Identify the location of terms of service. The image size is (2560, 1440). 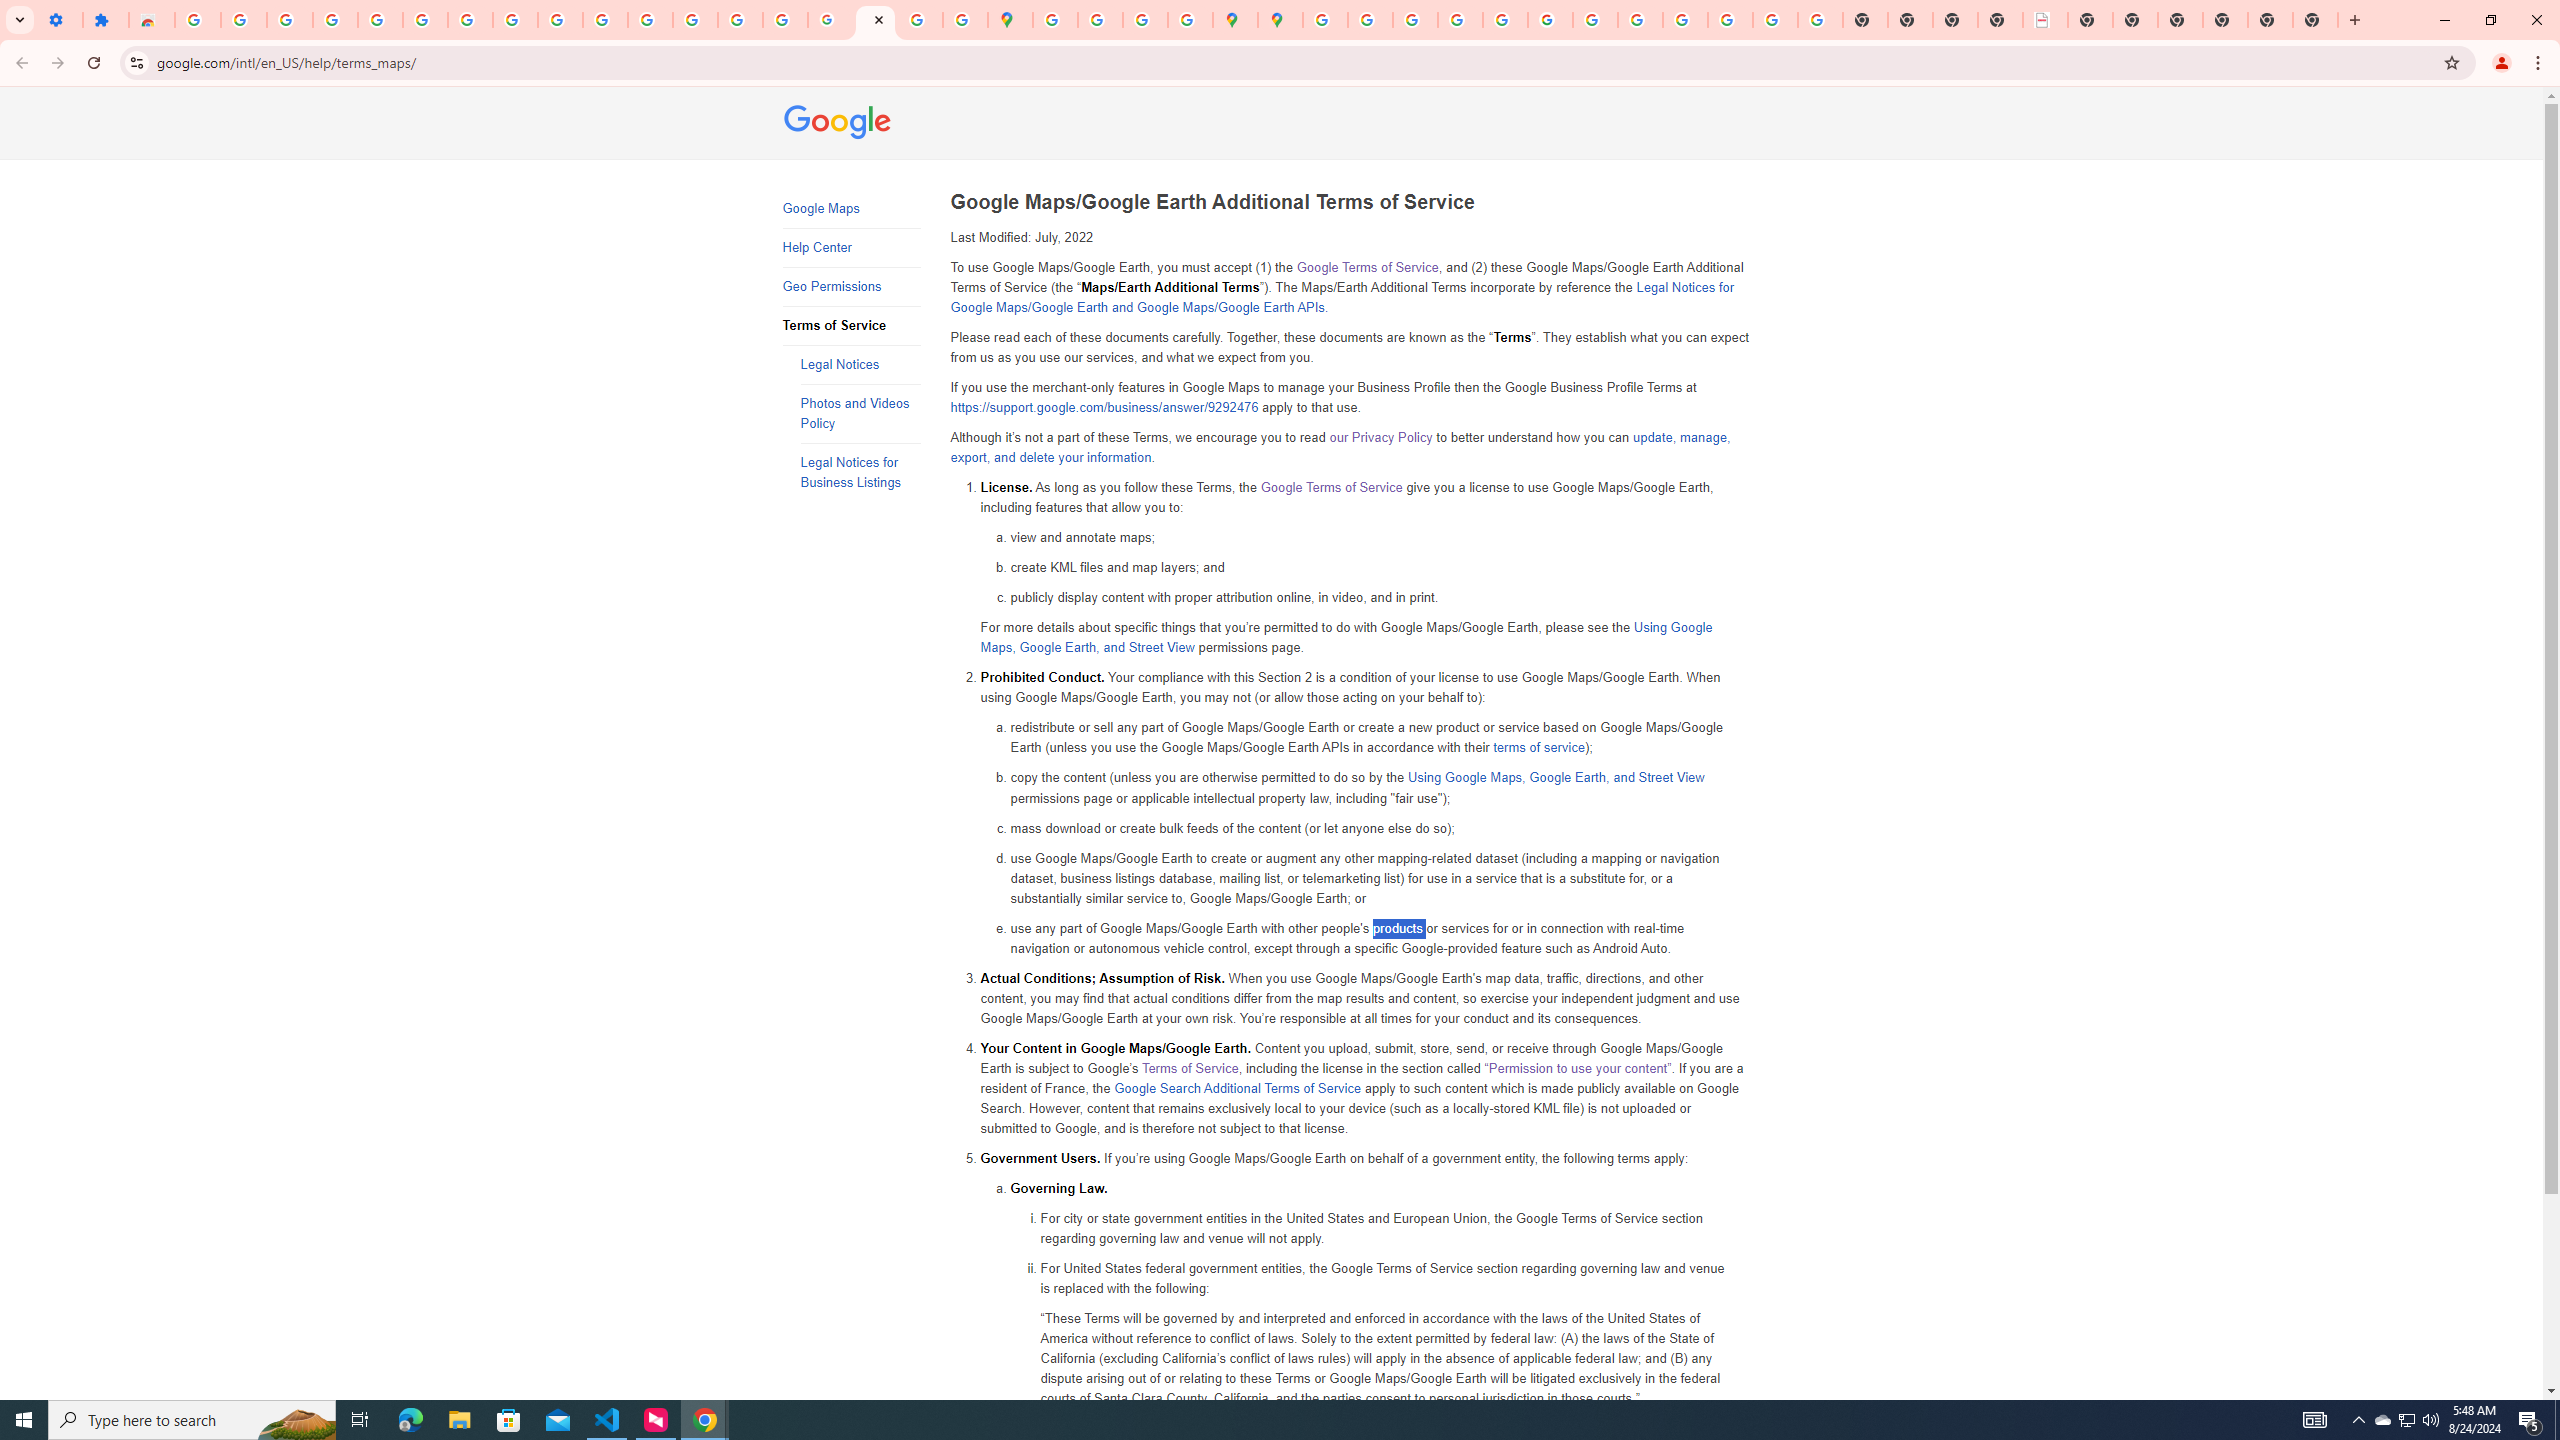
(1538, 748).